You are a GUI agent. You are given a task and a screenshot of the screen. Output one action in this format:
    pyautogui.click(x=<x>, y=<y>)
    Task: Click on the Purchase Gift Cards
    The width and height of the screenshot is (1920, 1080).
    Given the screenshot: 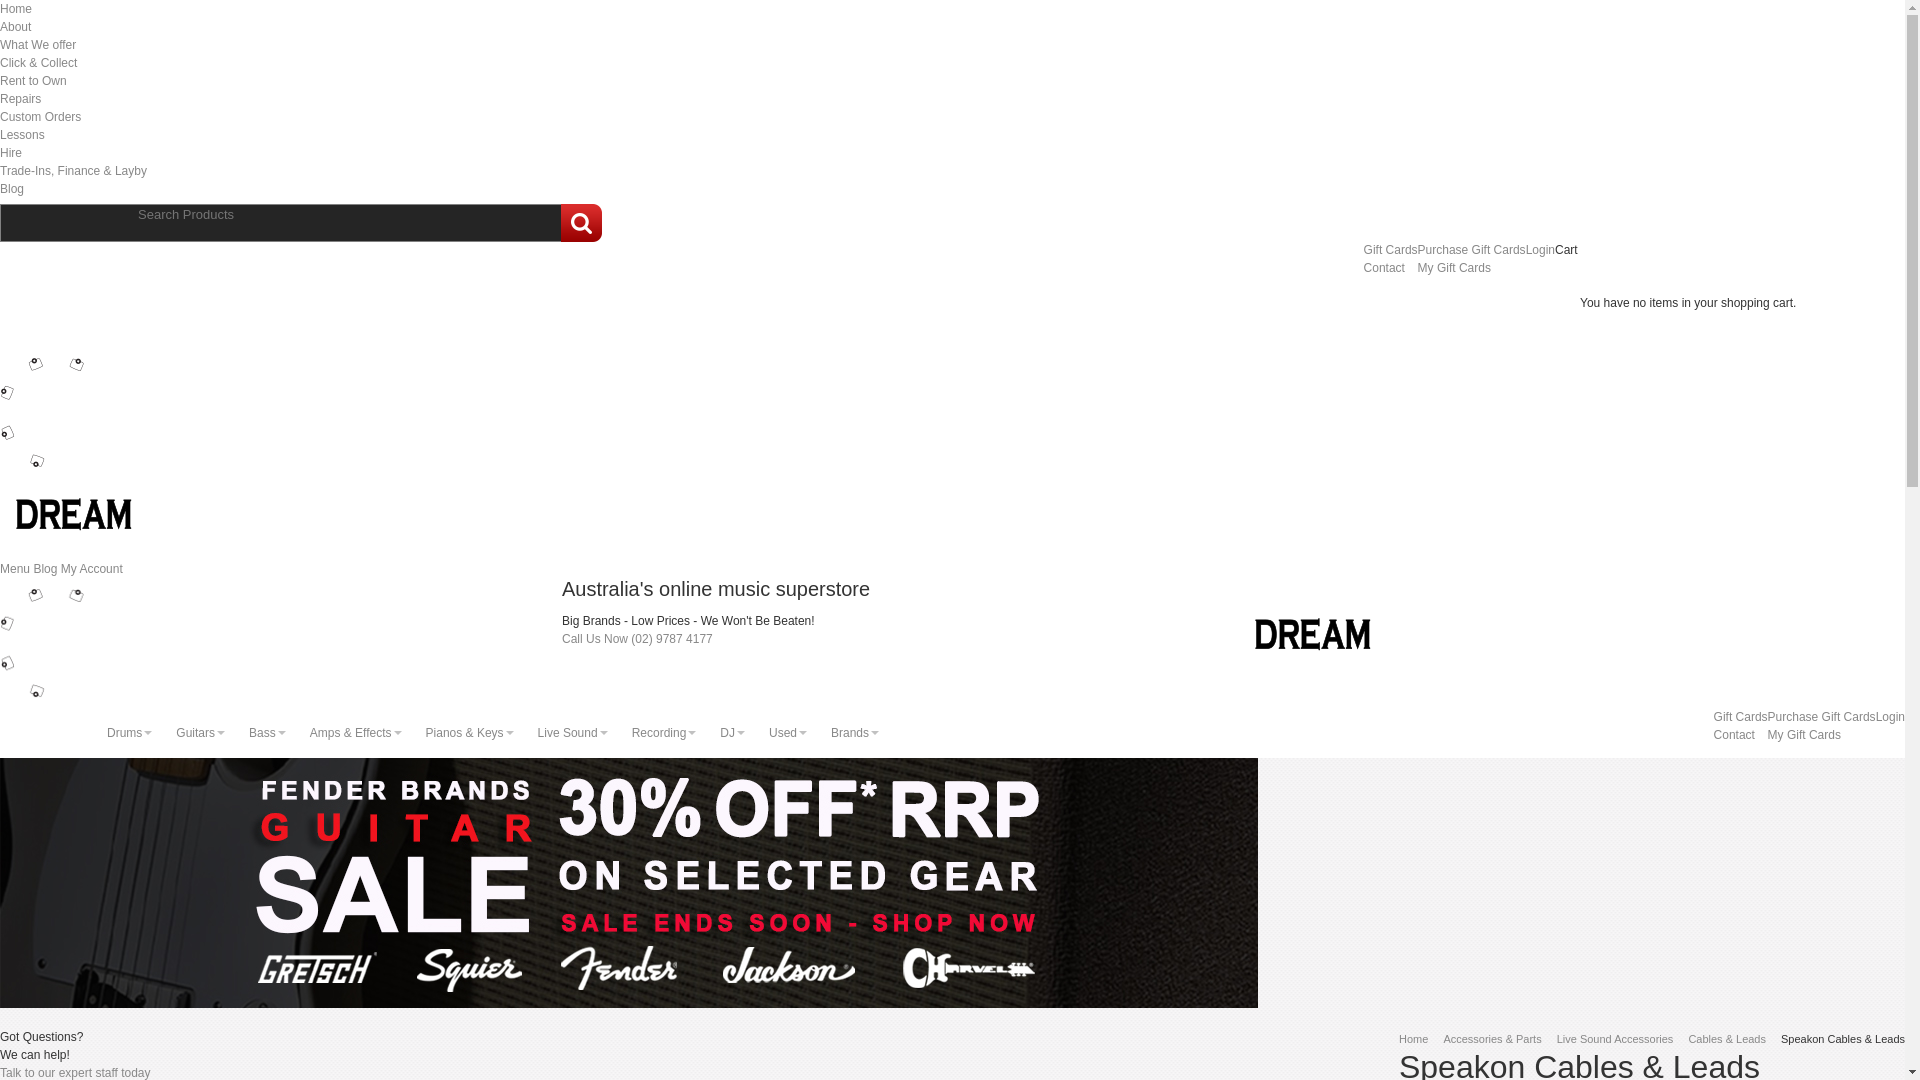 What is the action you would take?
    pyautogui.click(x=1472, y=250)
    